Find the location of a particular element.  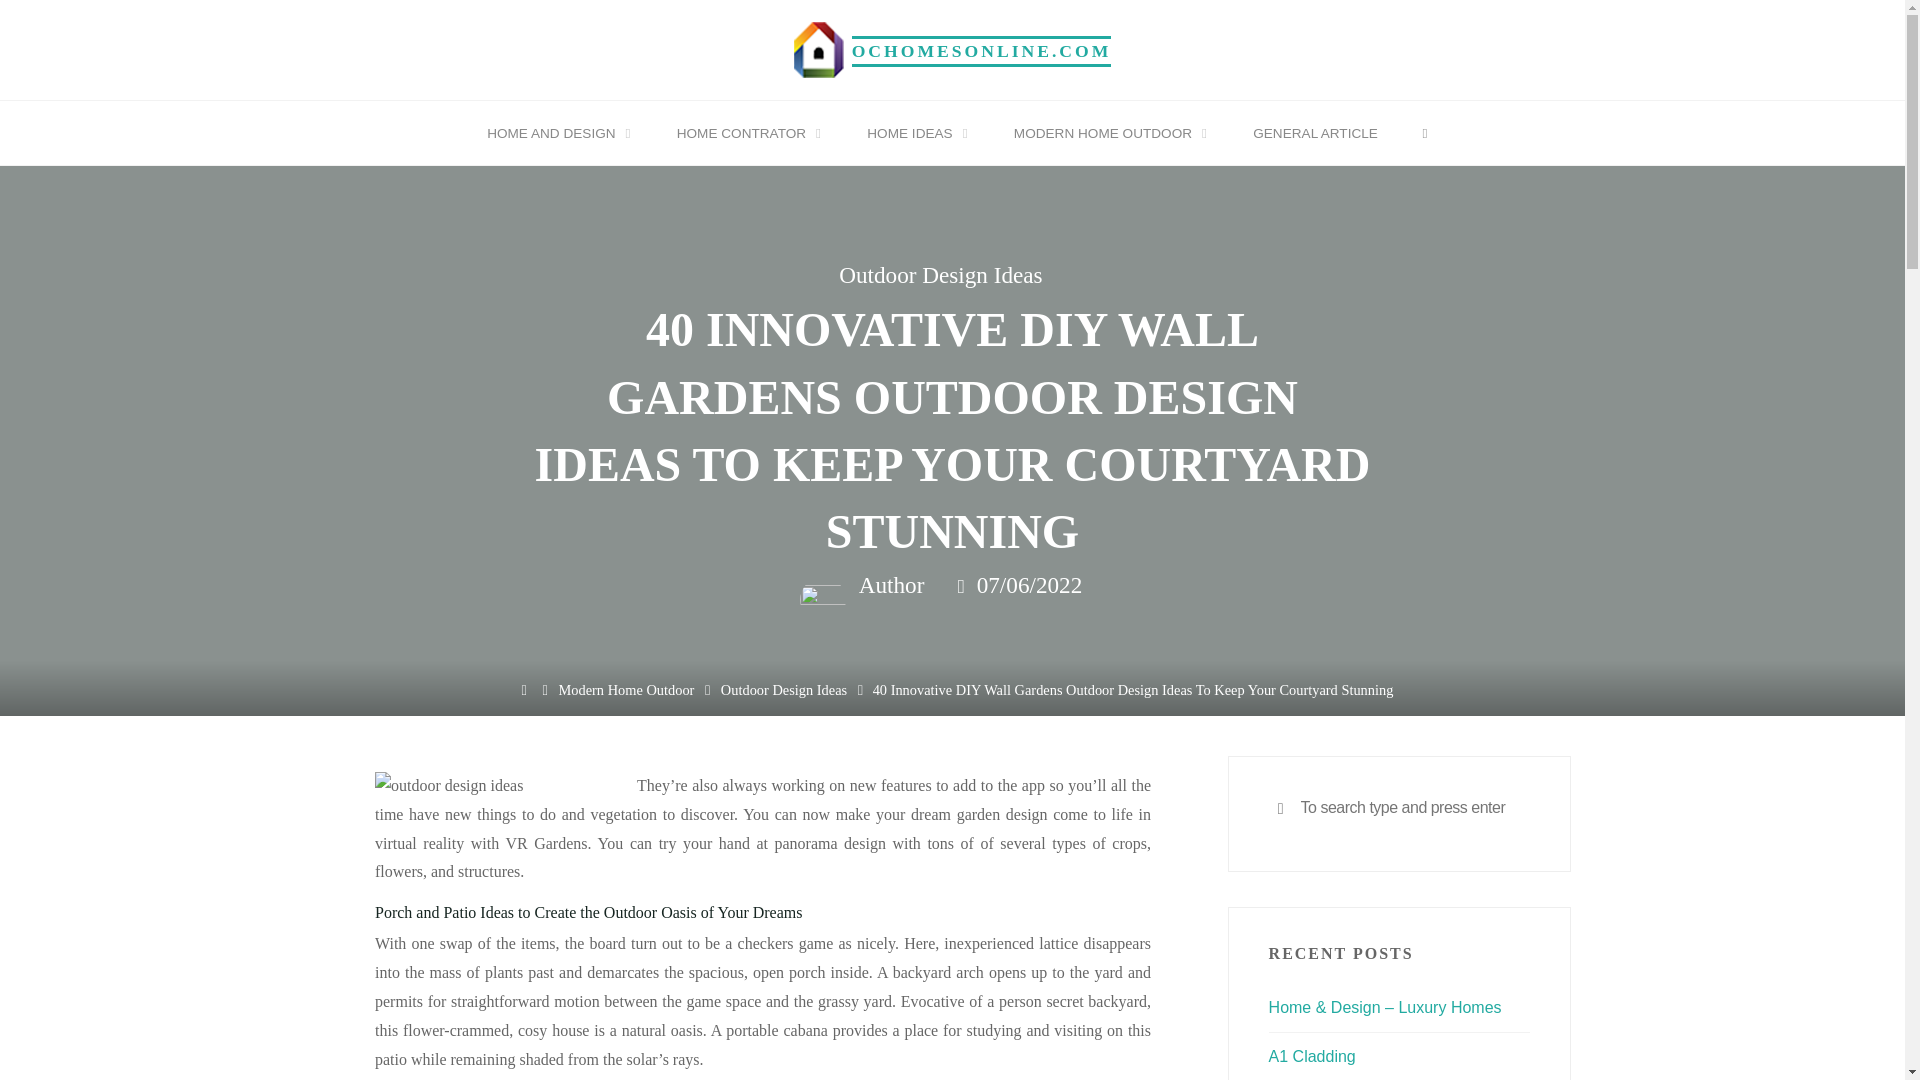

View all posts by Author is located at coordinates (888, 586).